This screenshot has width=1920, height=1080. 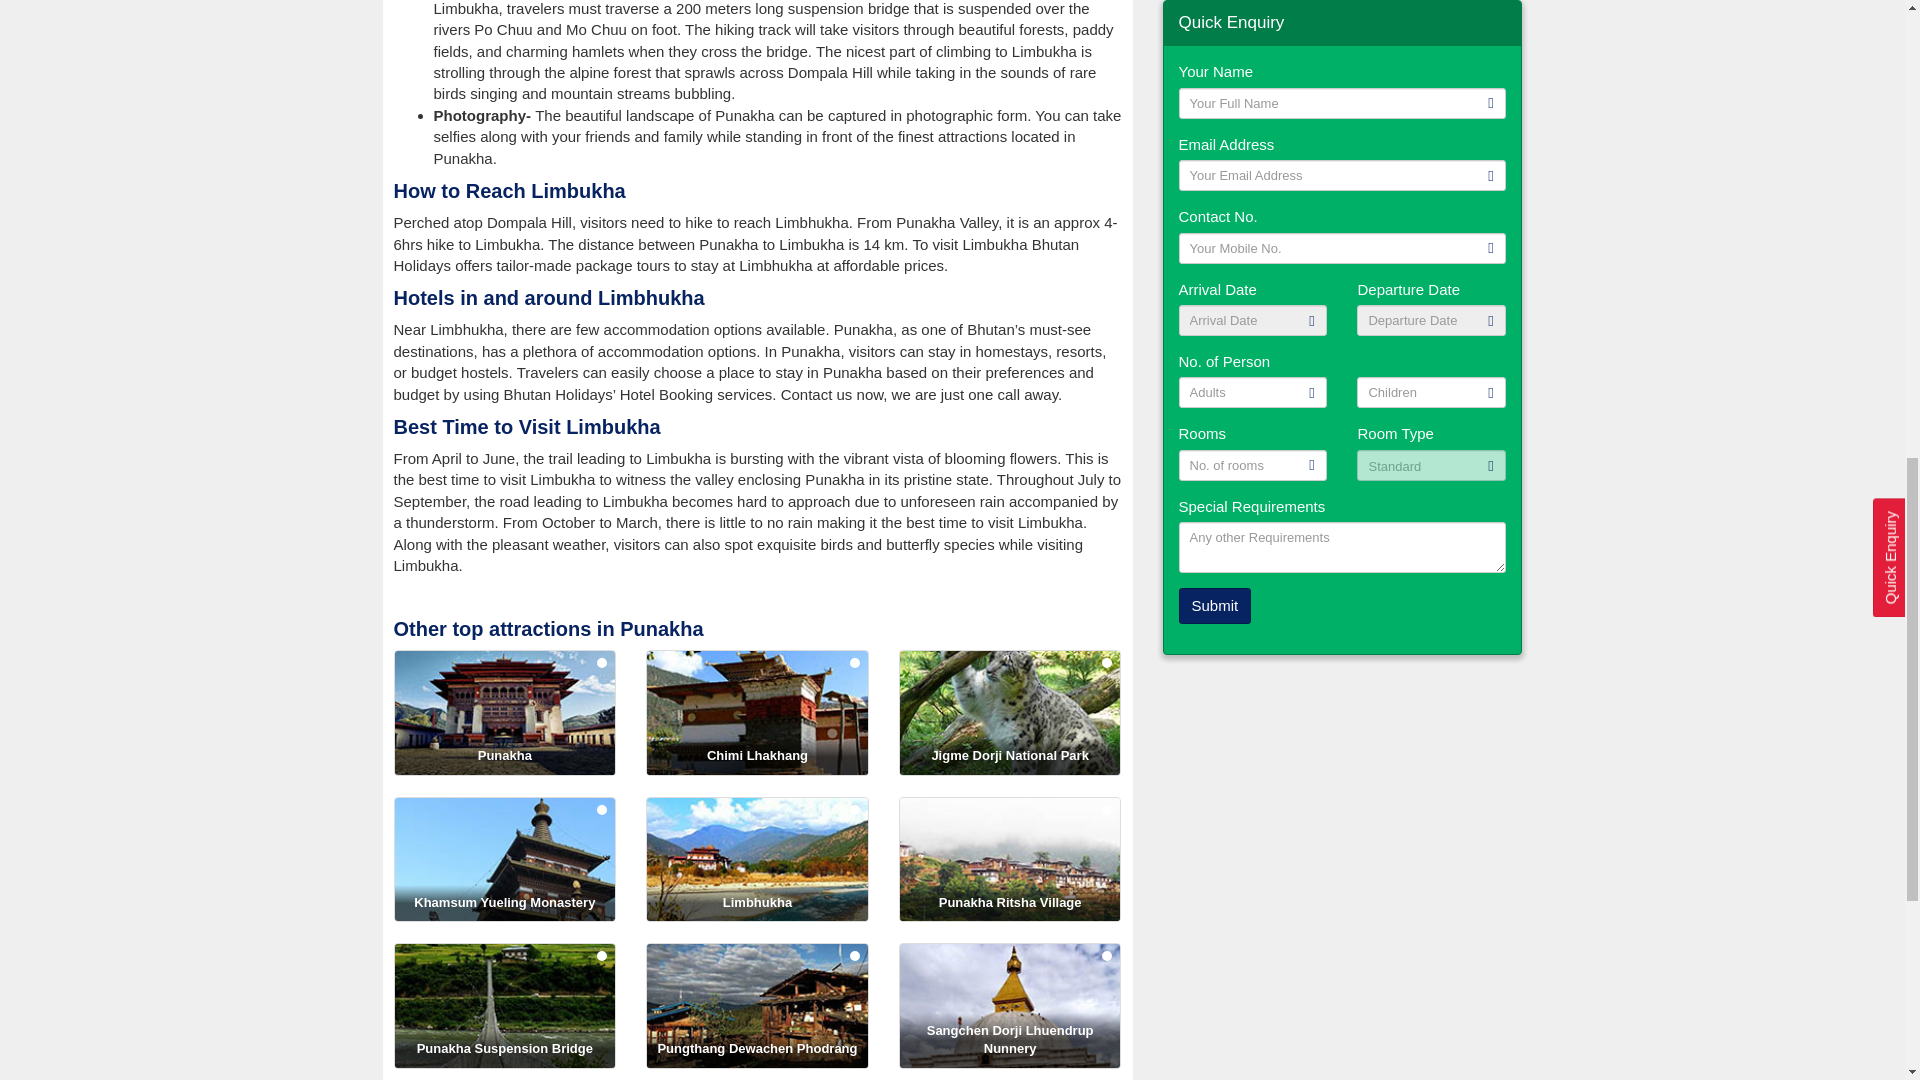 What do you see at coordinates (504, 713) in the screenshot?
I see `Punakha` at bounding box center [504, 713].